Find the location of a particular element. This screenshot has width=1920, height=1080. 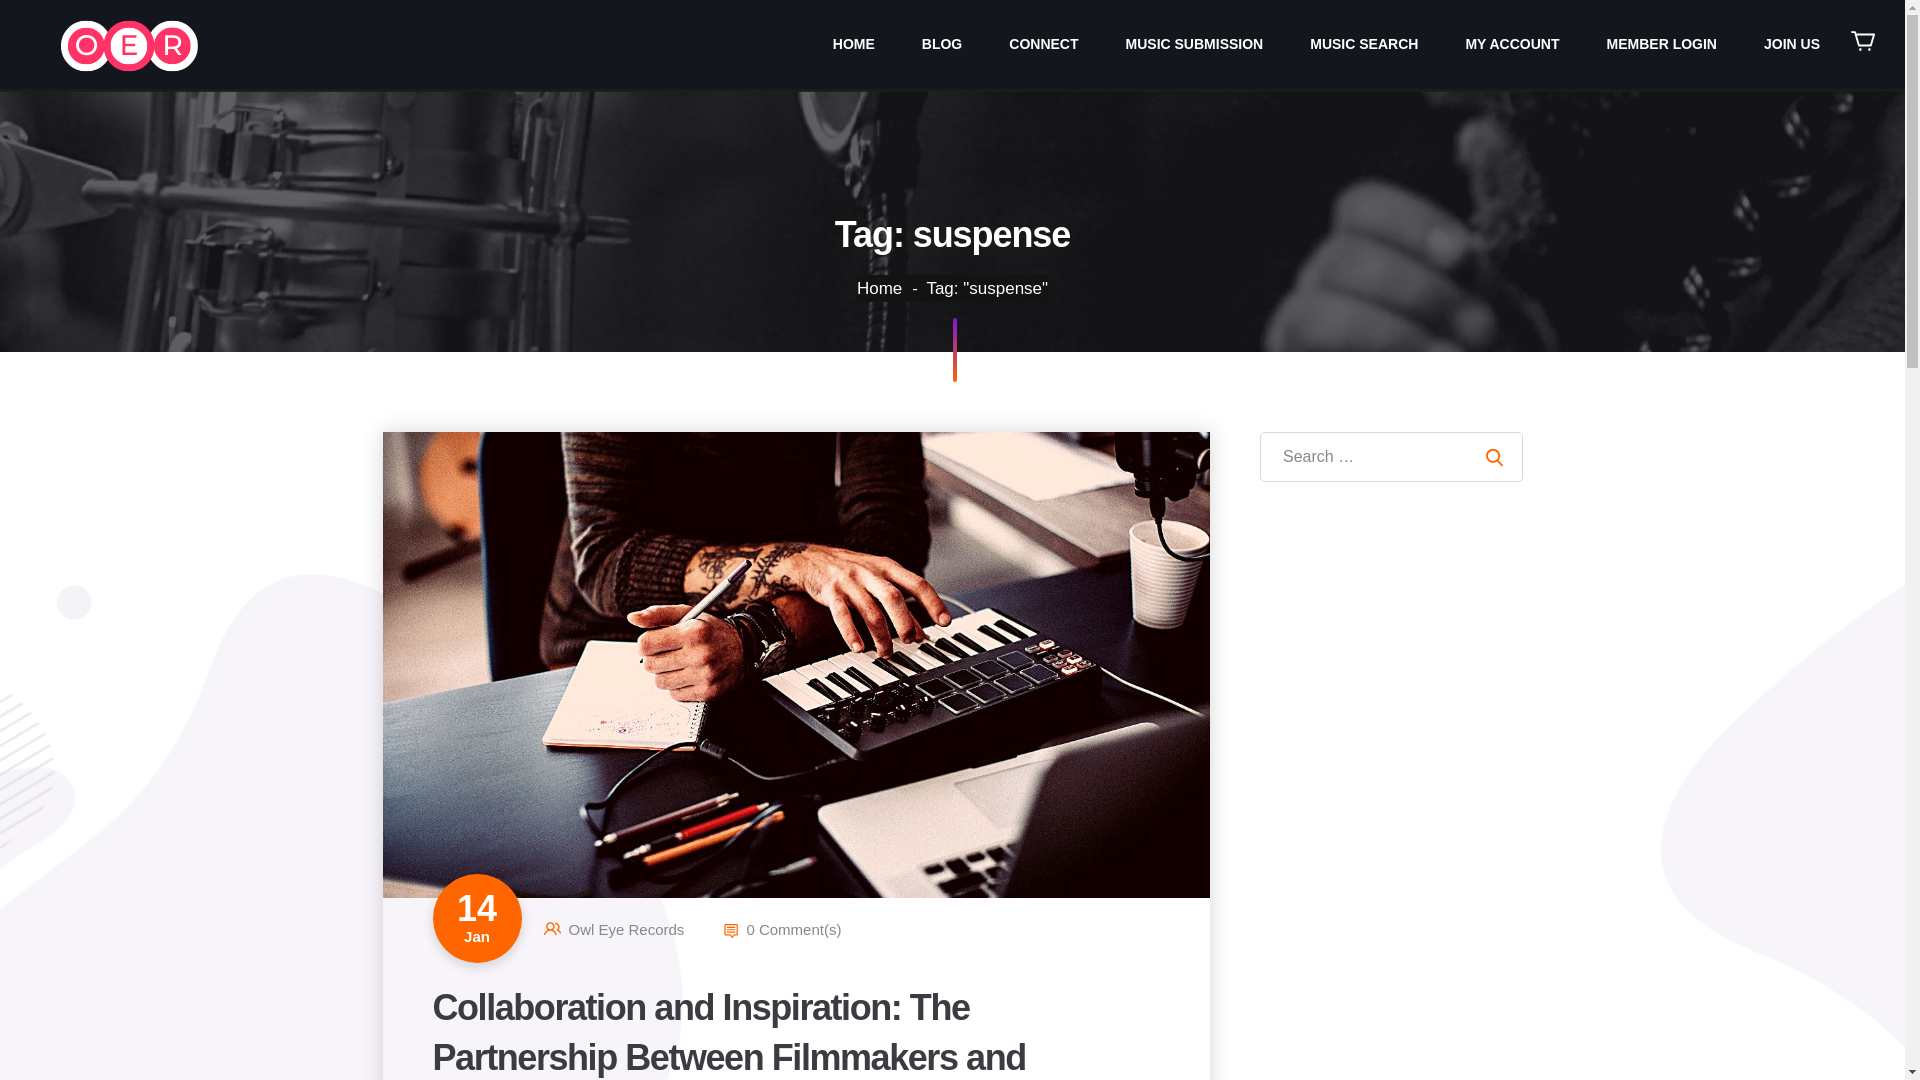

Home is located at coordinates (888, 288).